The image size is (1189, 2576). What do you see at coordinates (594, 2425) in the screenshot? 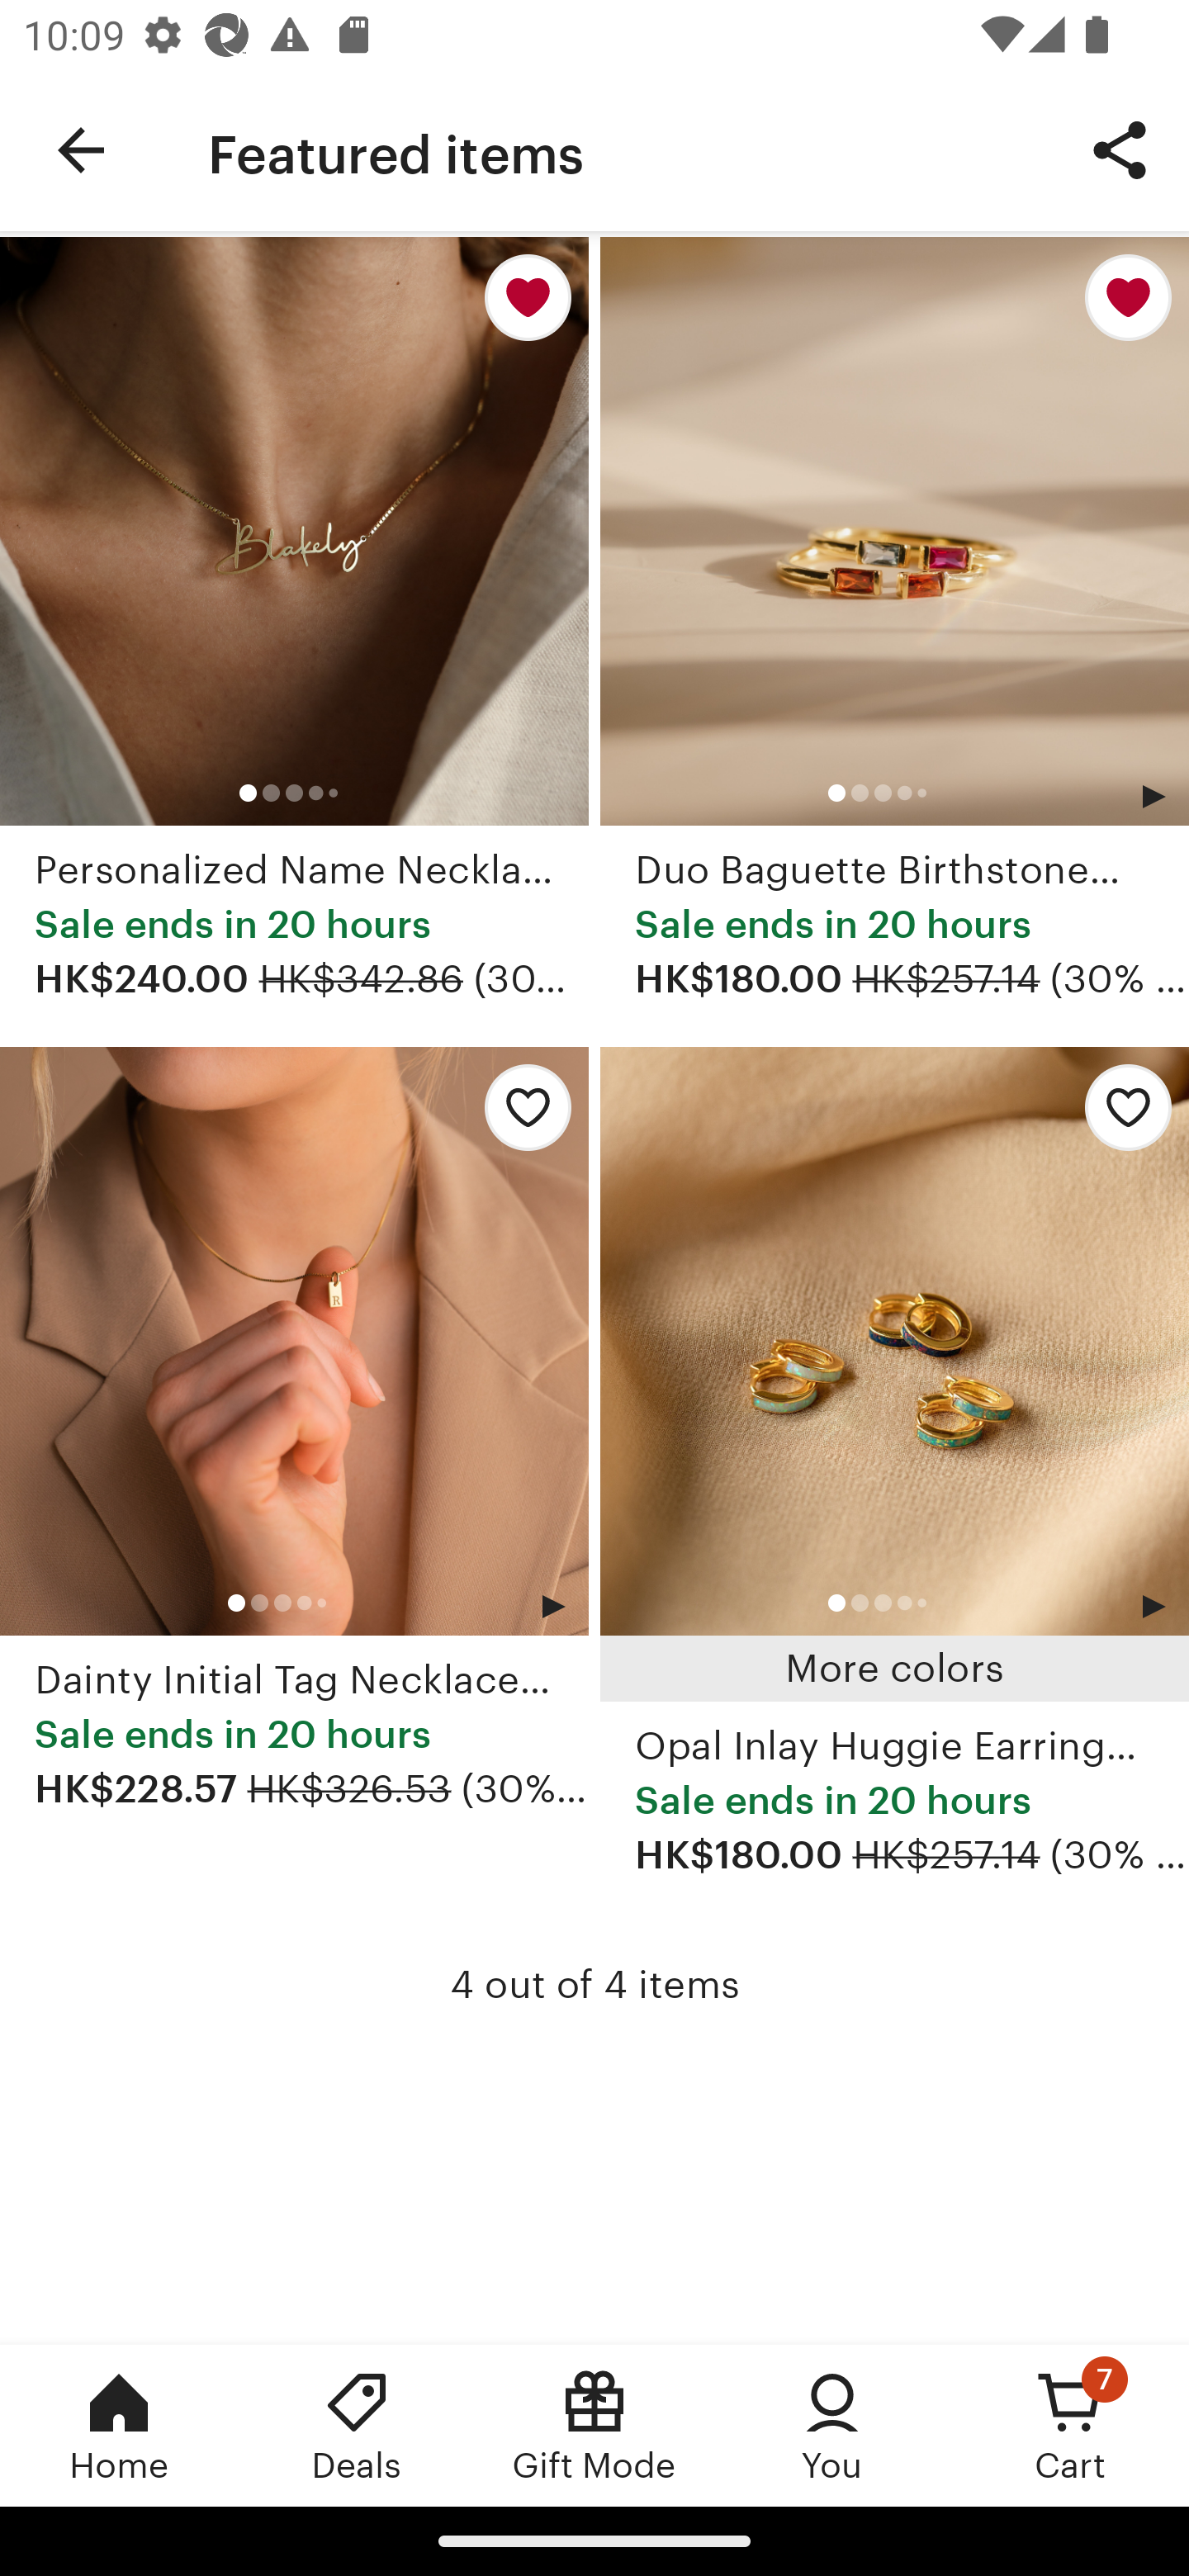
I see `Gift Mode` at bounding box center [594, 2425].